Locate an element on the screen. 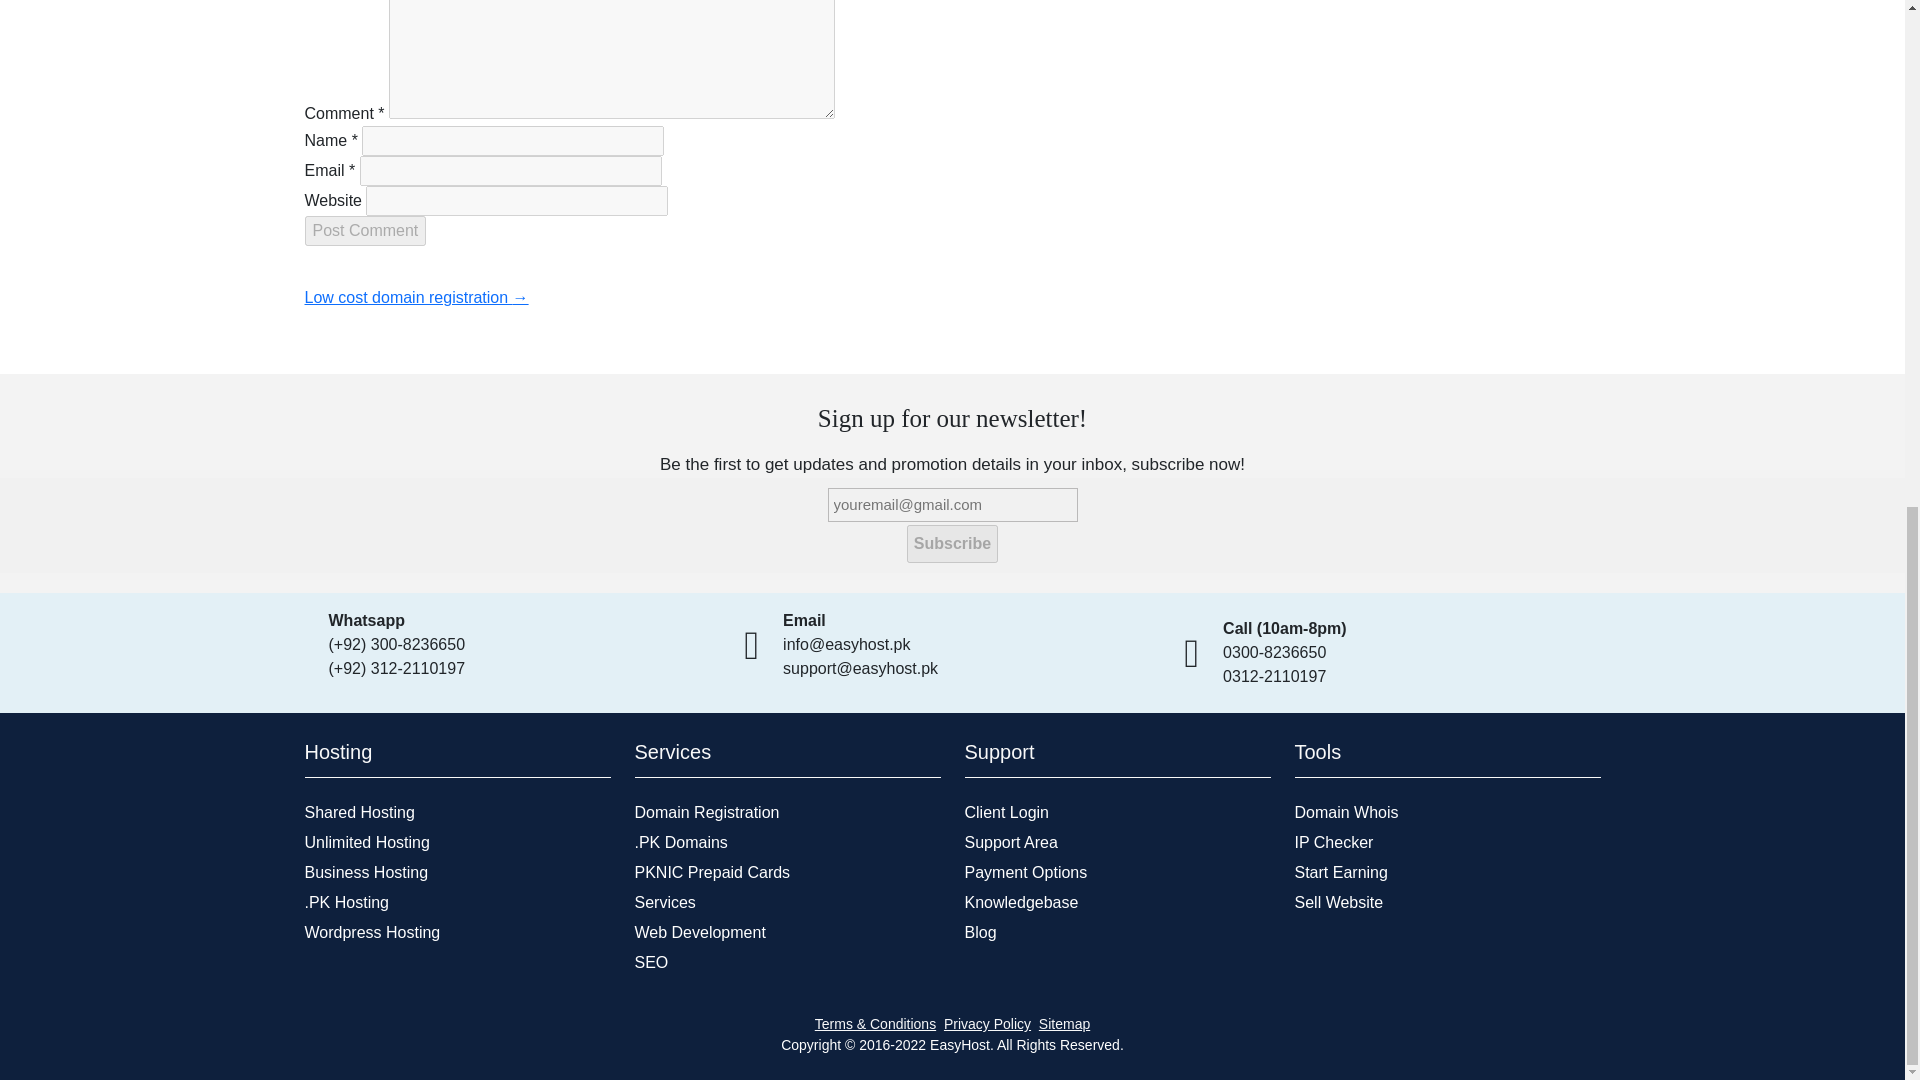  PKNIC Prepaid Cards is located at coordinates (711, 872).